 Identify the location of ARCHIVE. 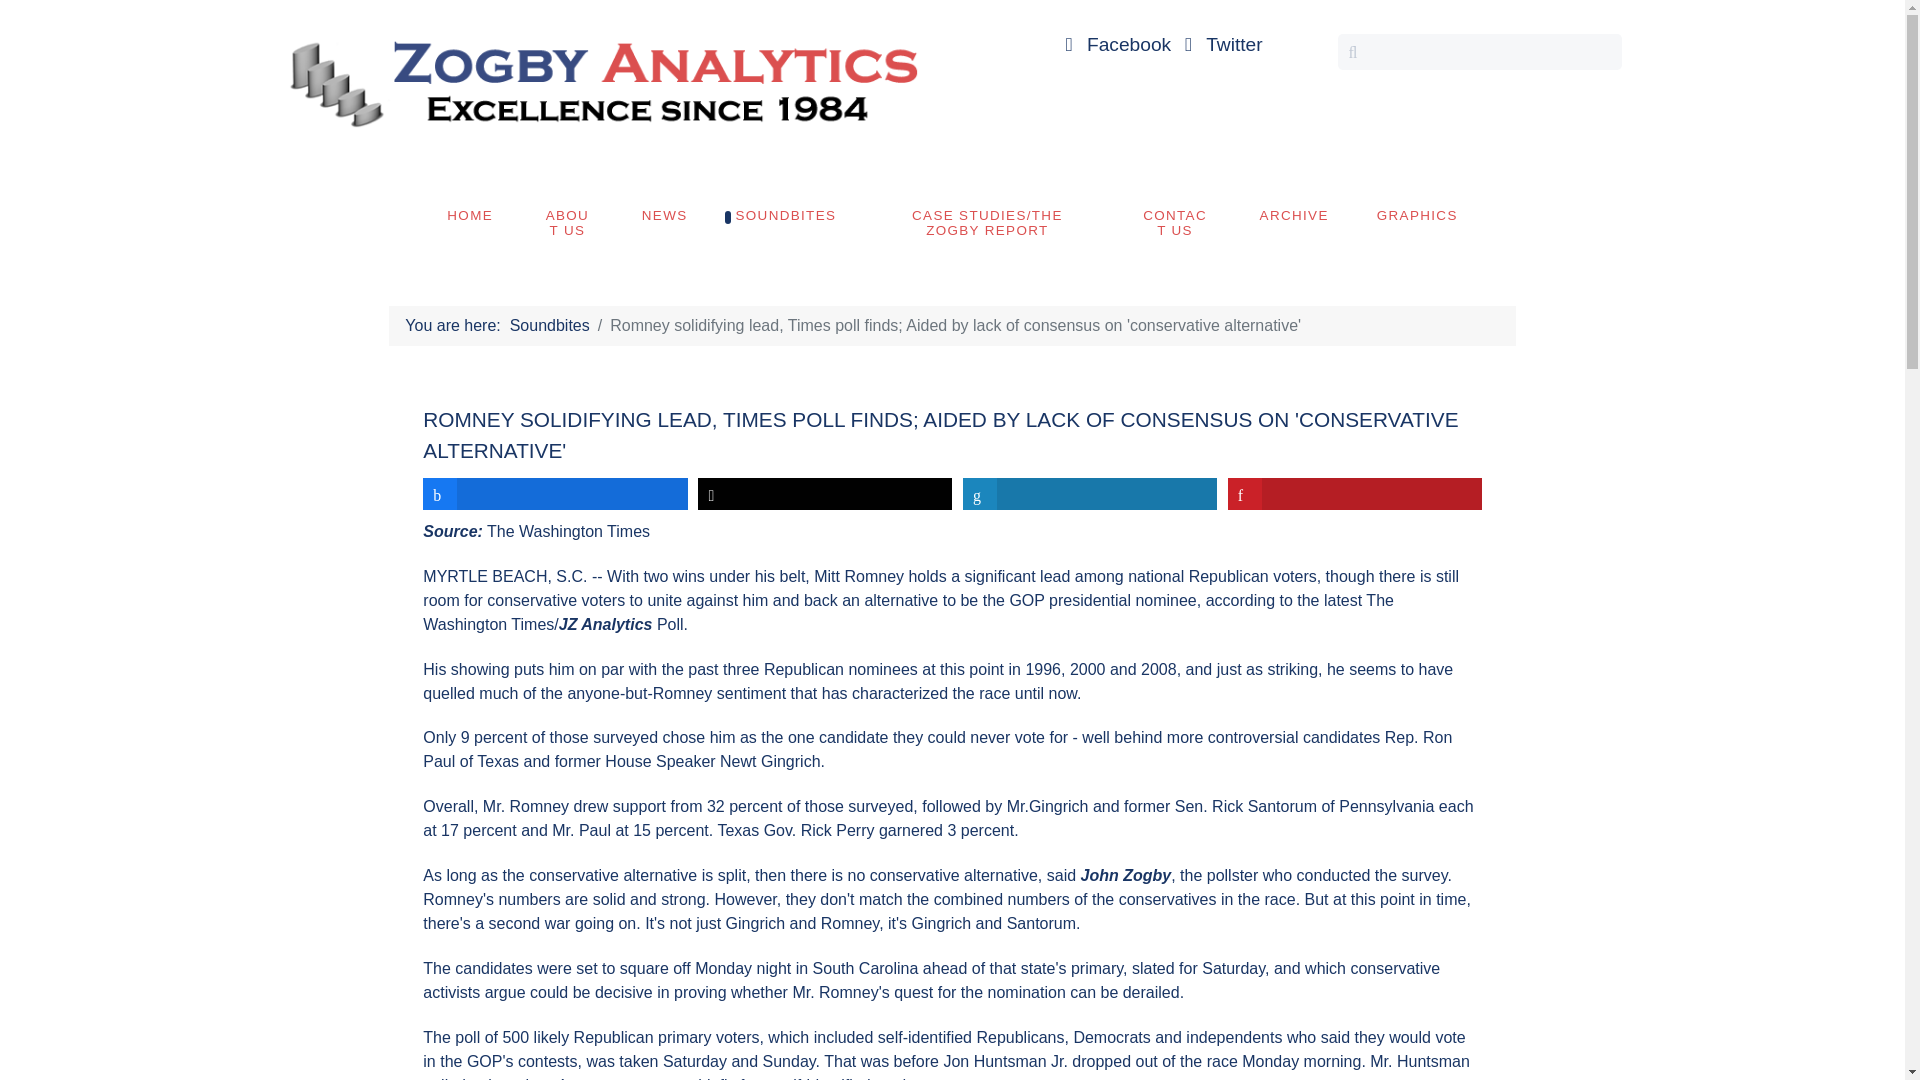
(1294, 215).